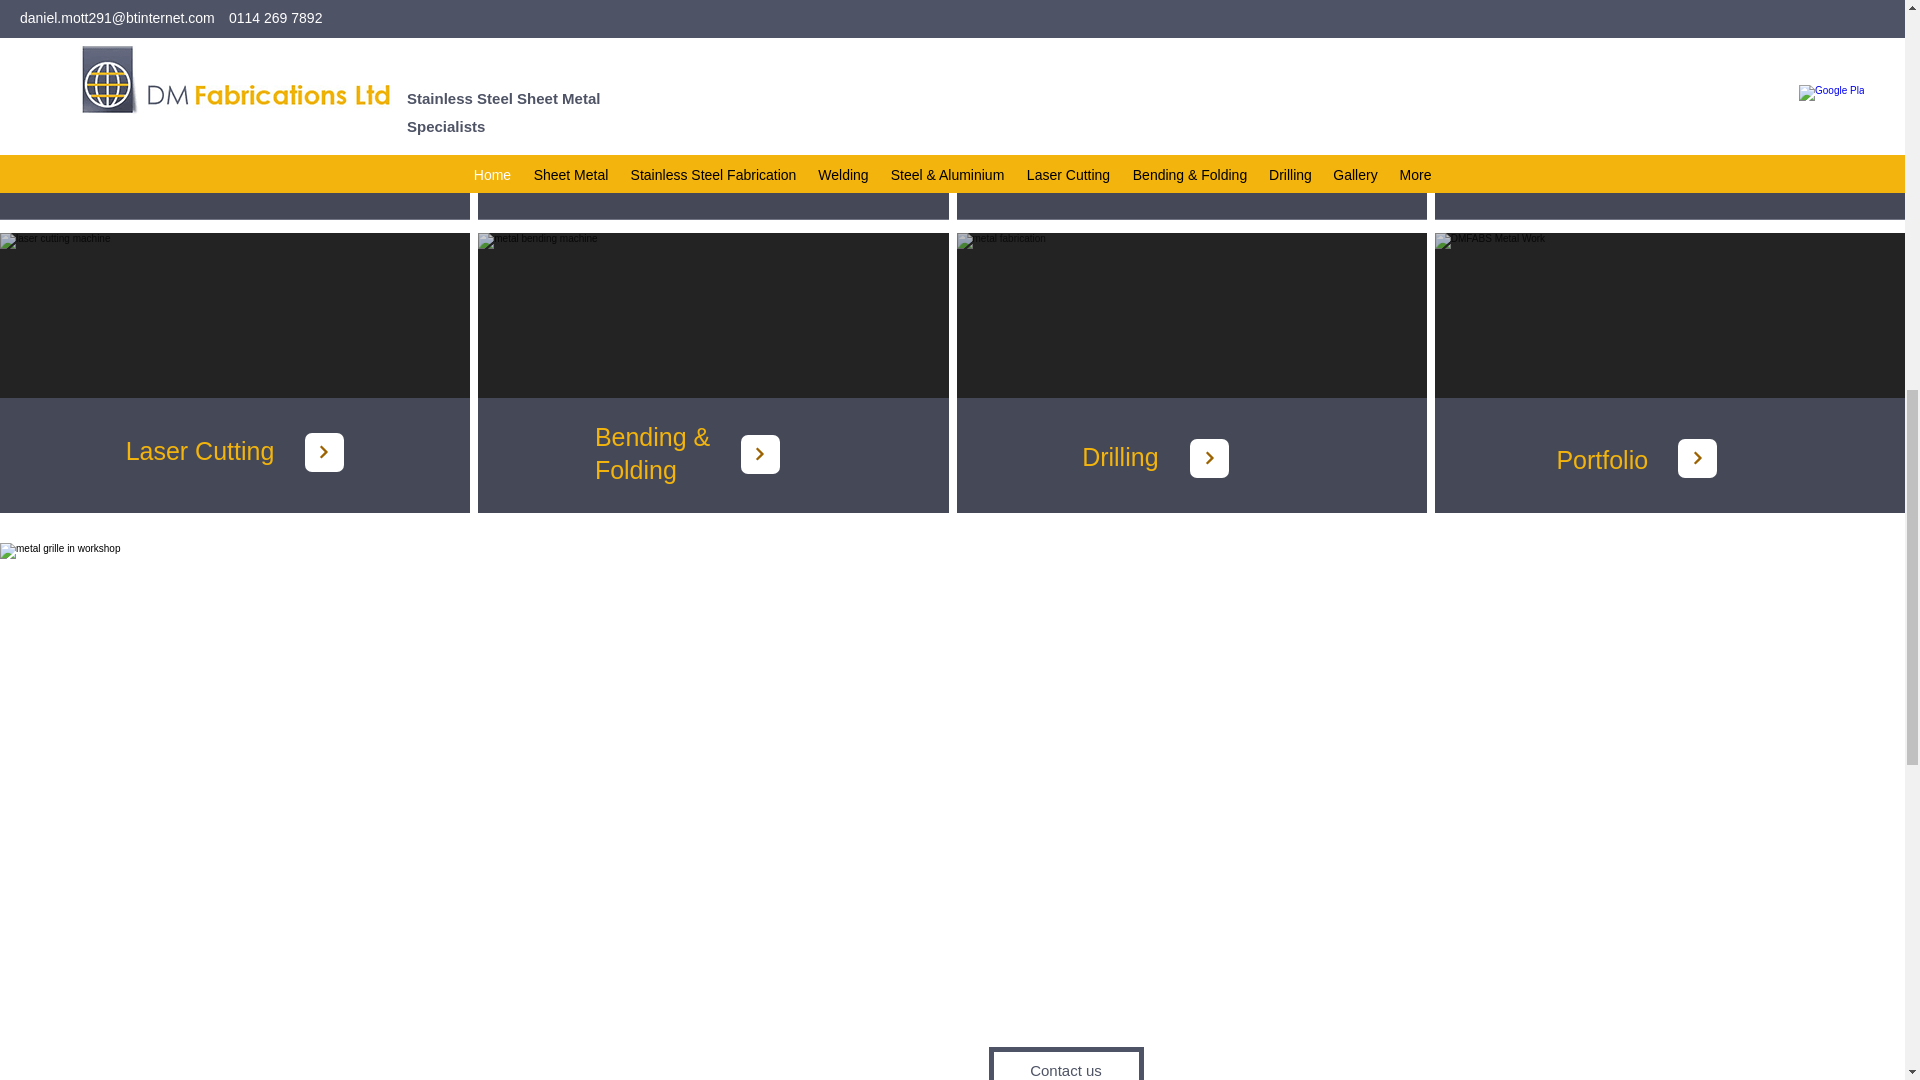  I want to click on Contact us, so click(1065, 1063).